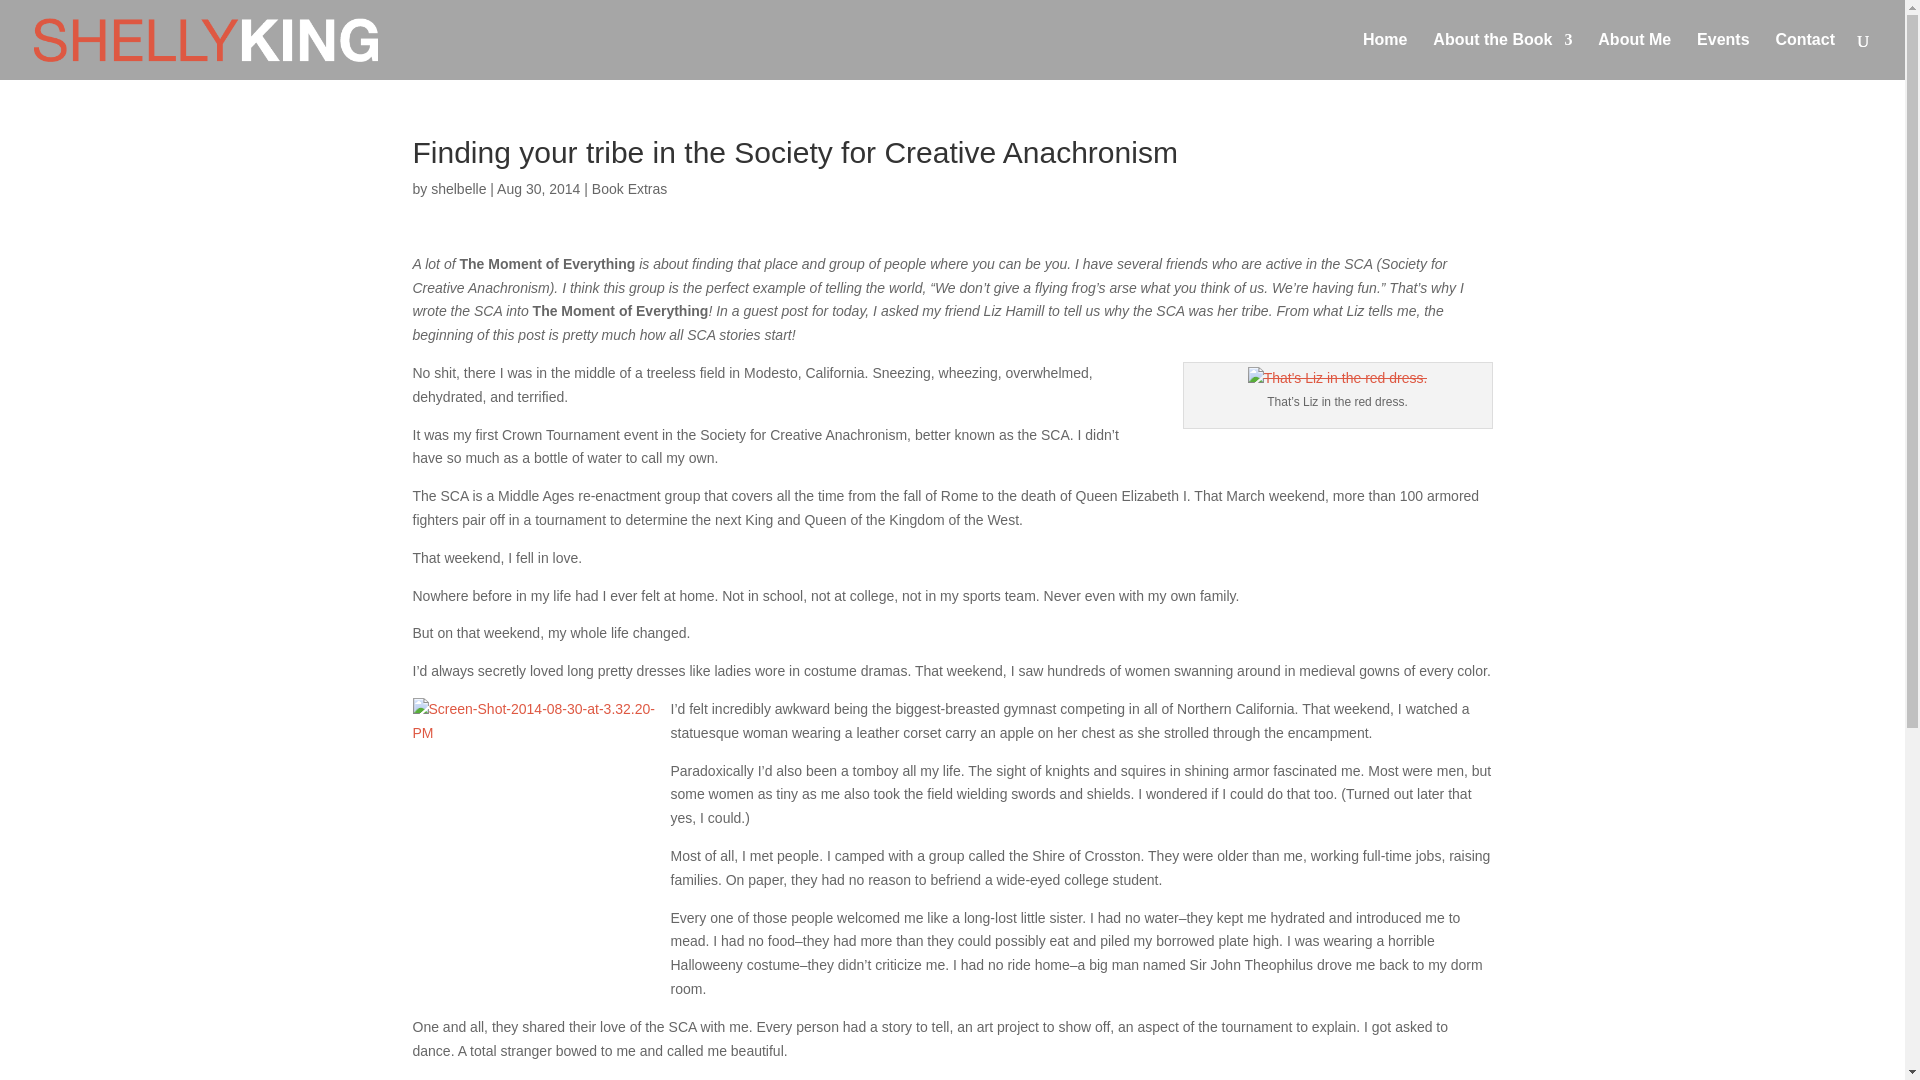 The height and width of the screenshot is (1080, 1920). Describe the element at coordinates (1804, 56) in the screenshot. I see `Contact` at that location.